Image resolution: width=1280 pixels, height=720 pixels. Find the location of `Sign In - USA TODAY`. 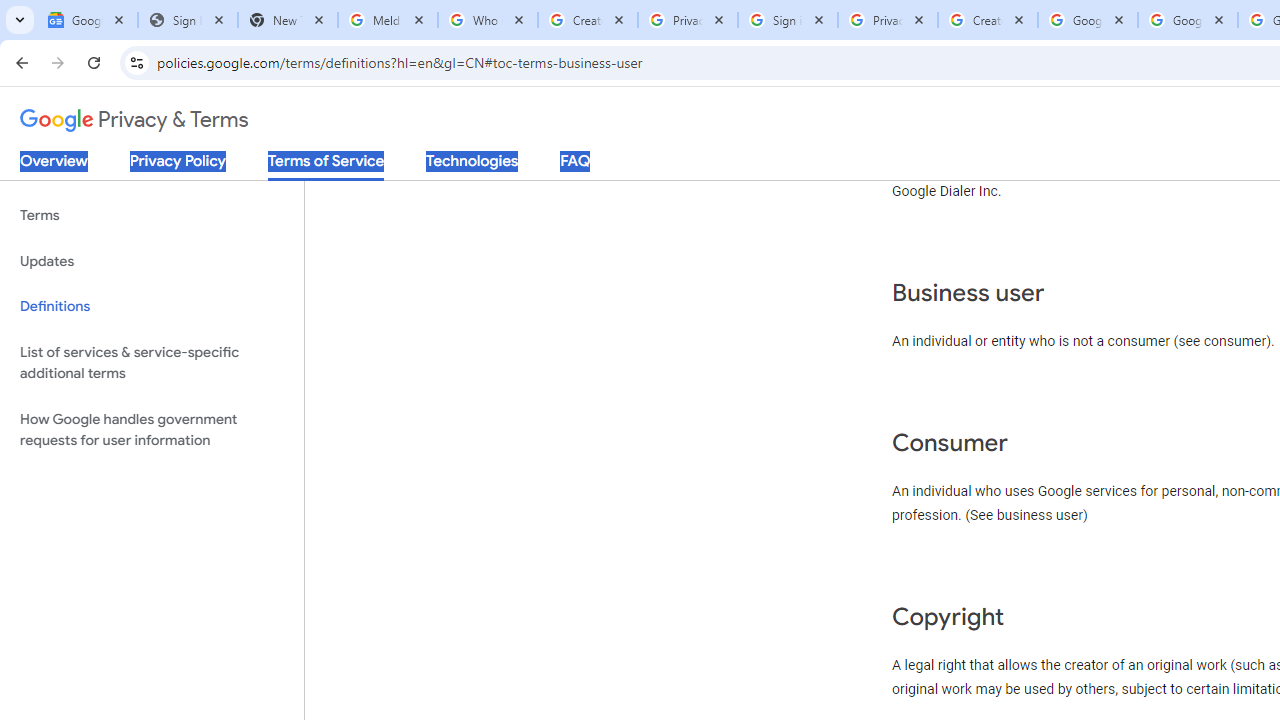

Sign In - USA TODAY is located at coordinates (188, 20).